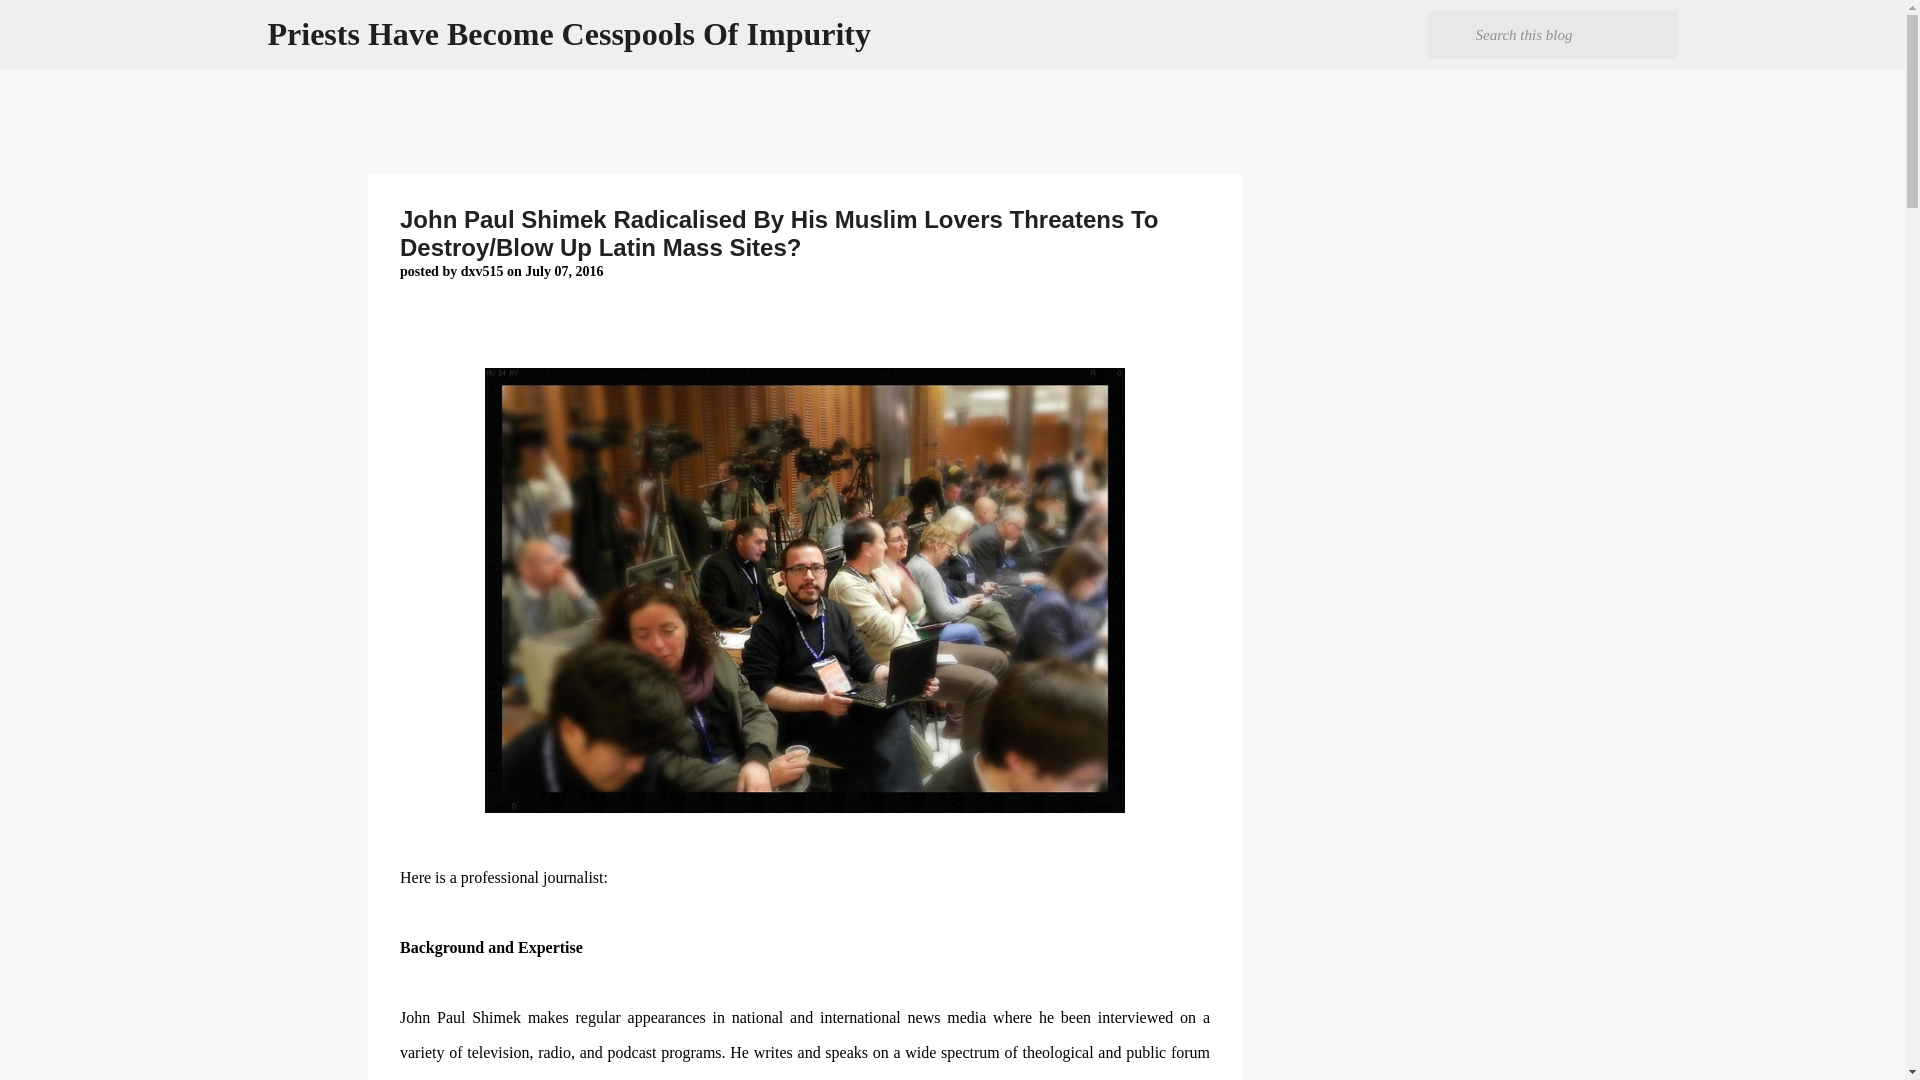  I want to click on dxv515, so click(483, 270).